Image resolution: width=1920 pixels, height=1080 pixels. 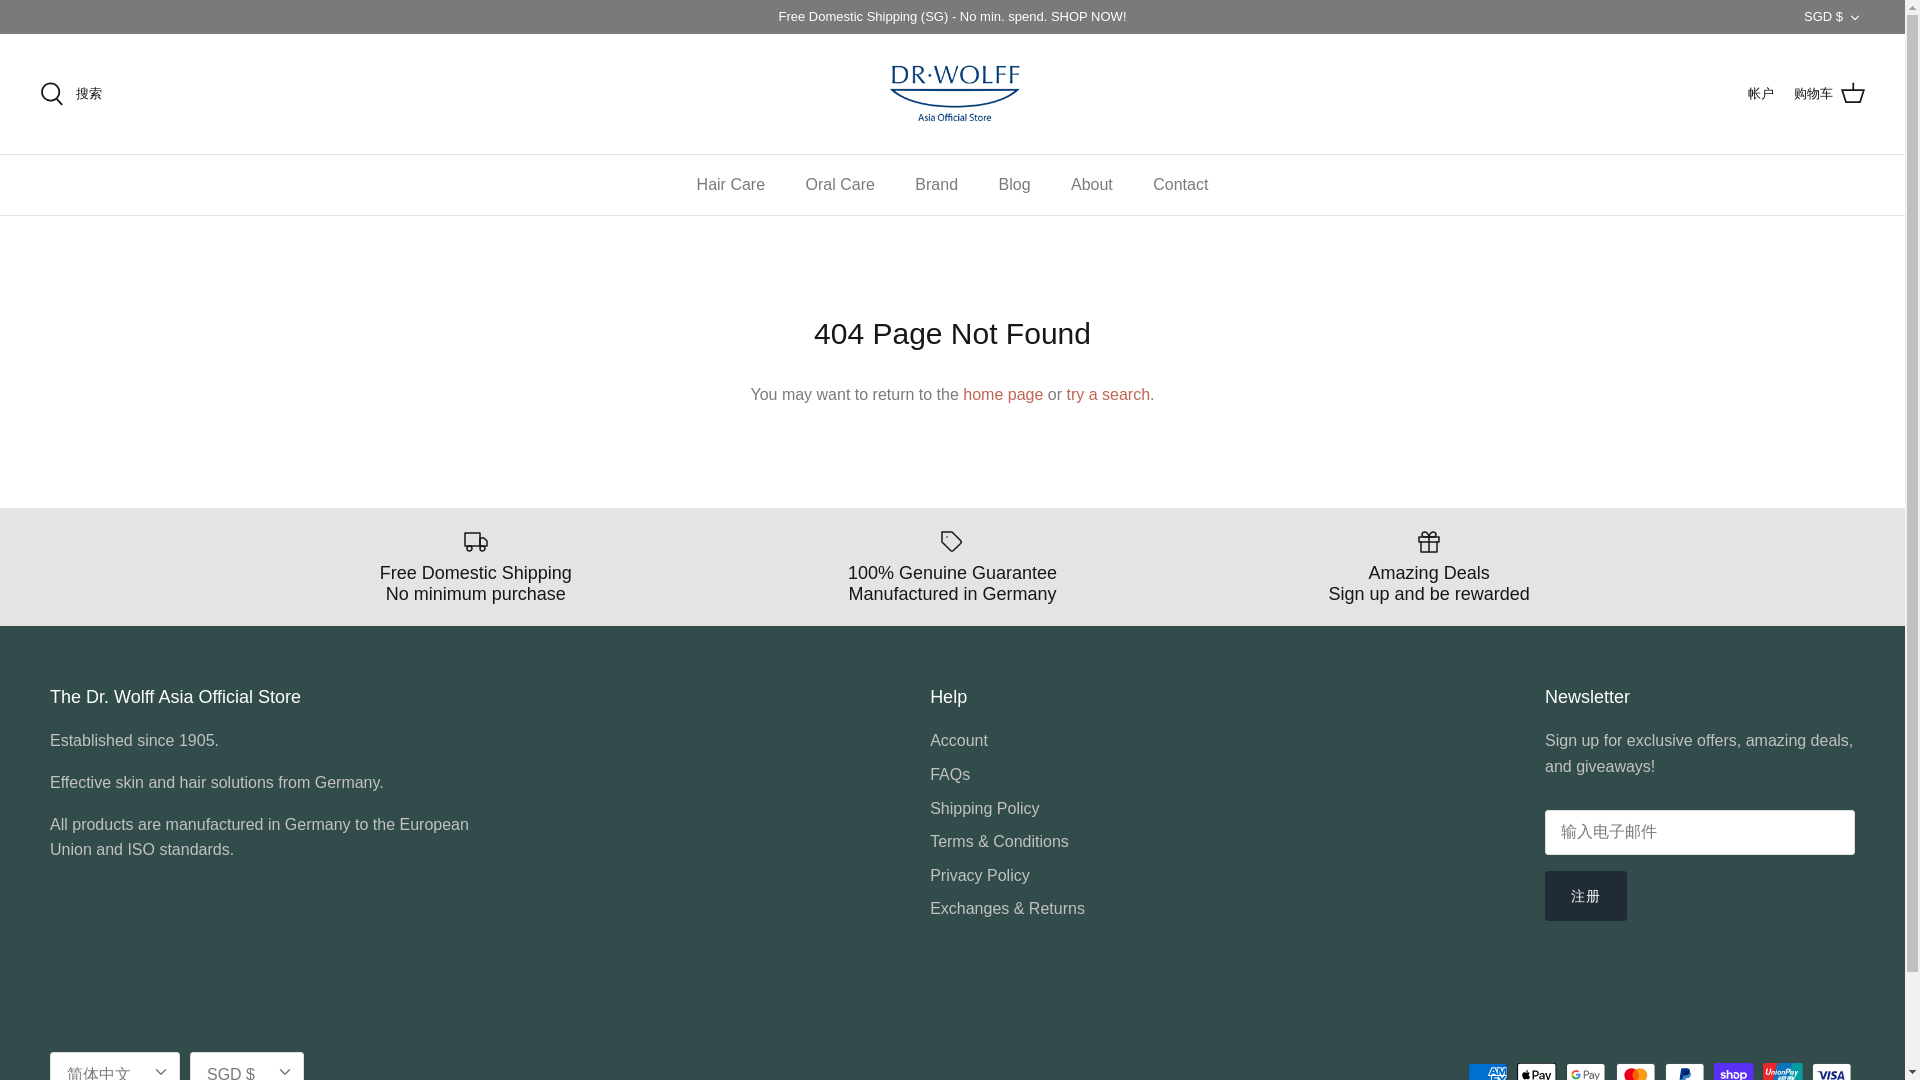 I want to click on Down, so click(x=160, y=1071).